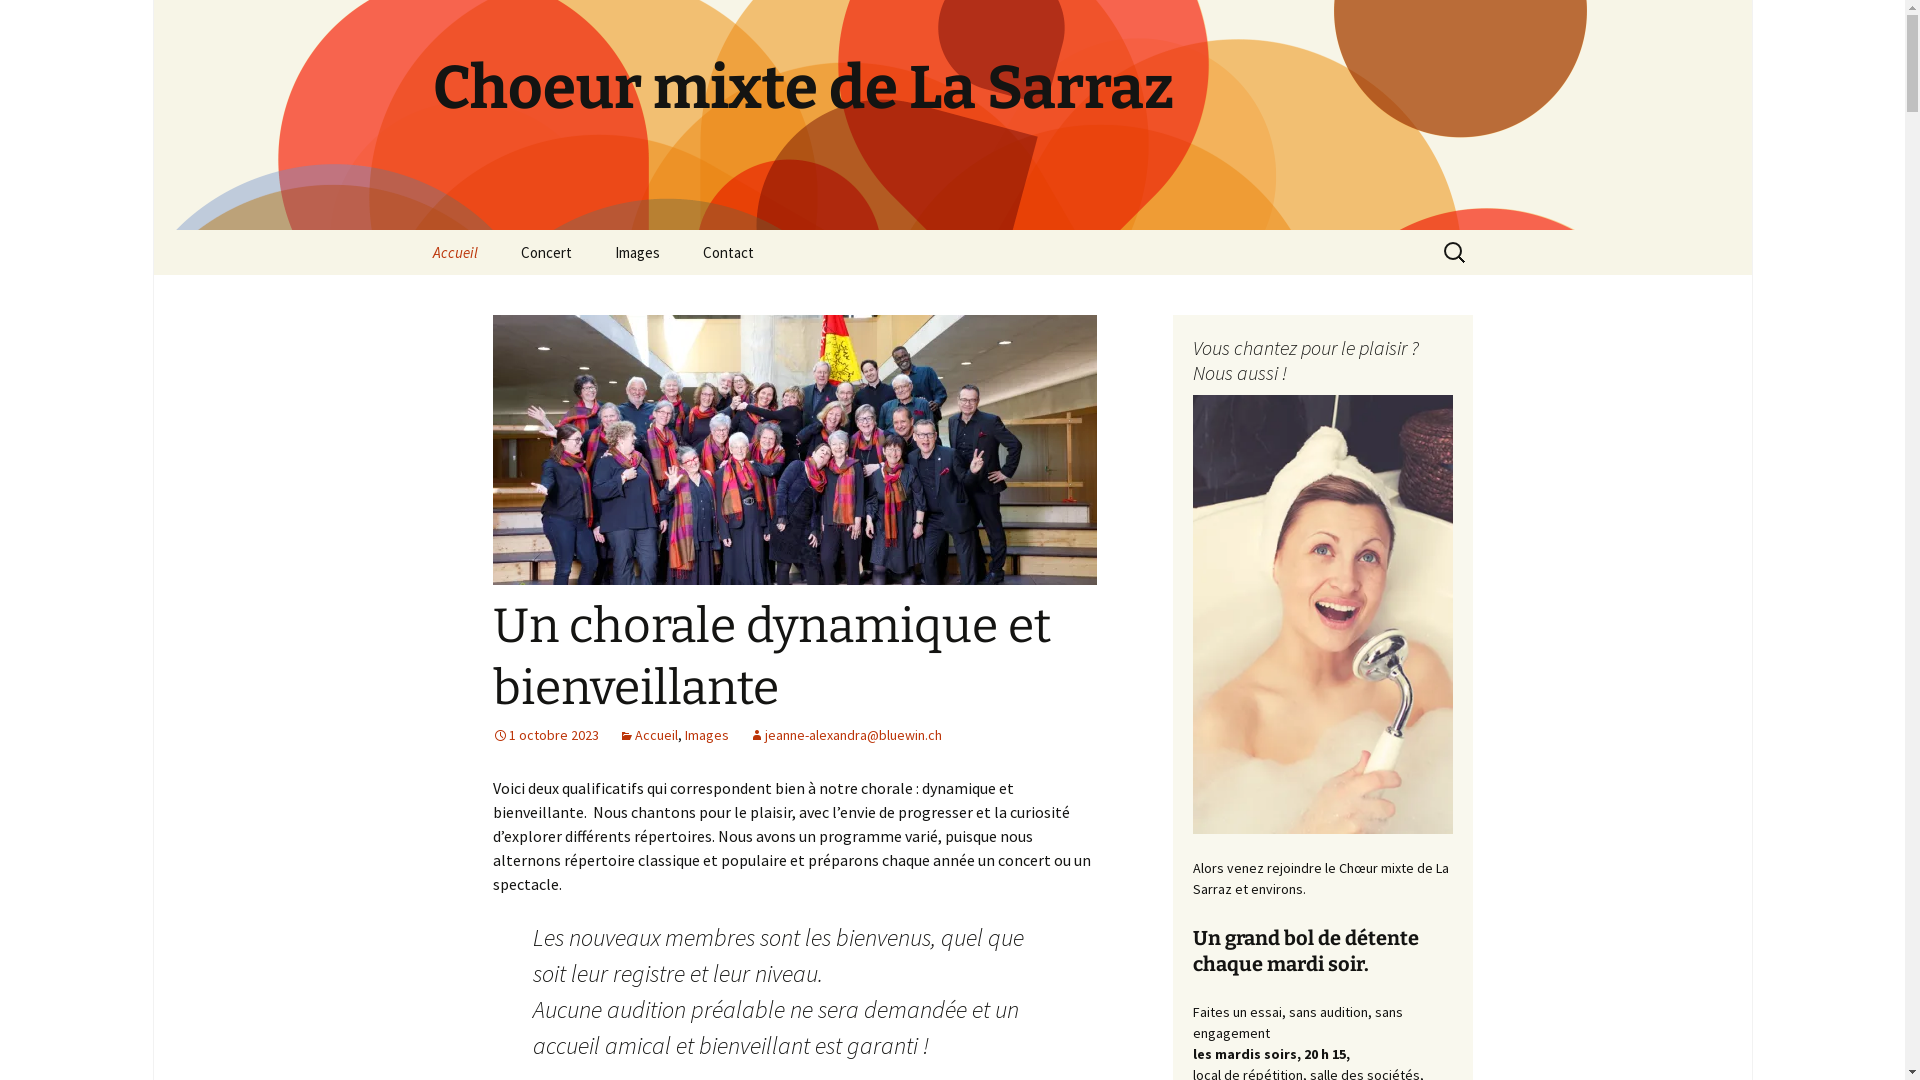 The width and height of the screenshot is (1920, 1080). I want to click on 1 octobre 2023, so click(544, 735).